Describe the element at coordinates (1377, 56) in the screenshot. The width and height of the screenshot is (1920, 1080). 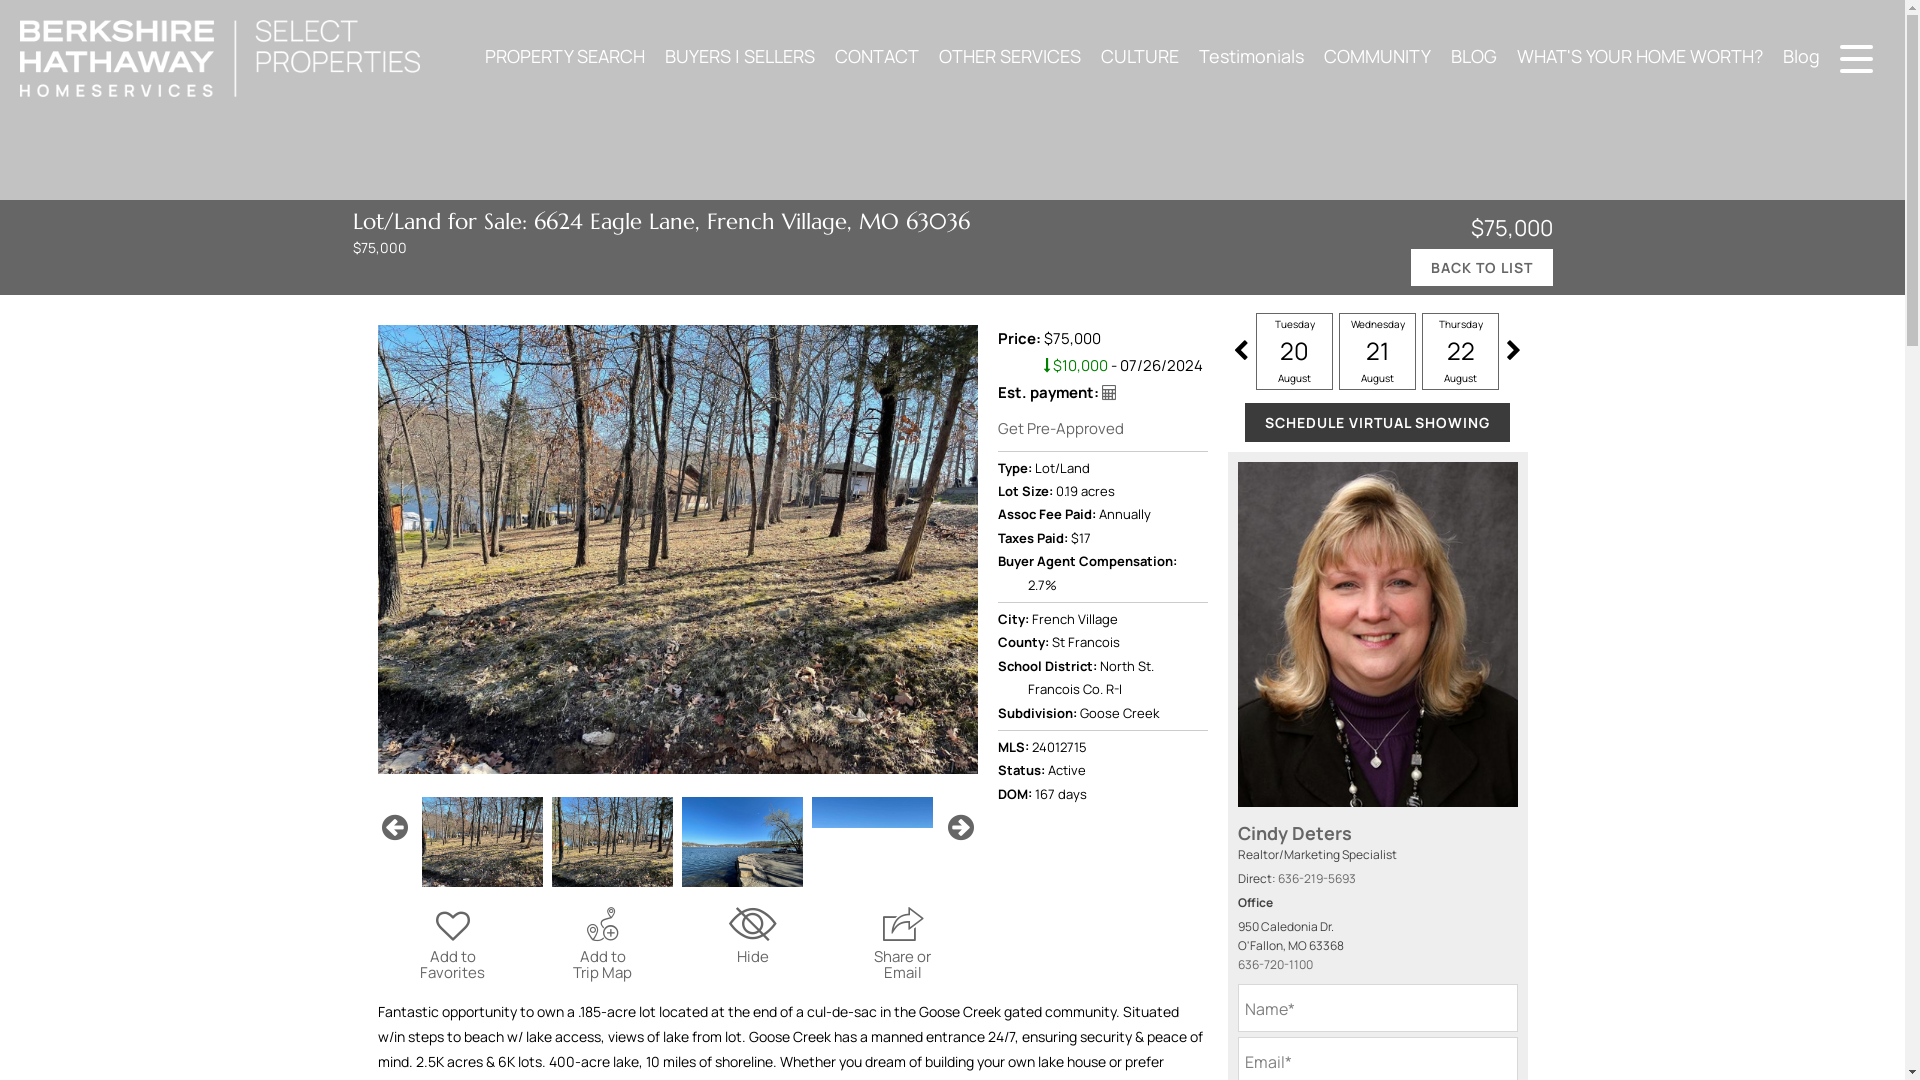
I see `COMMUNITY` at that location.